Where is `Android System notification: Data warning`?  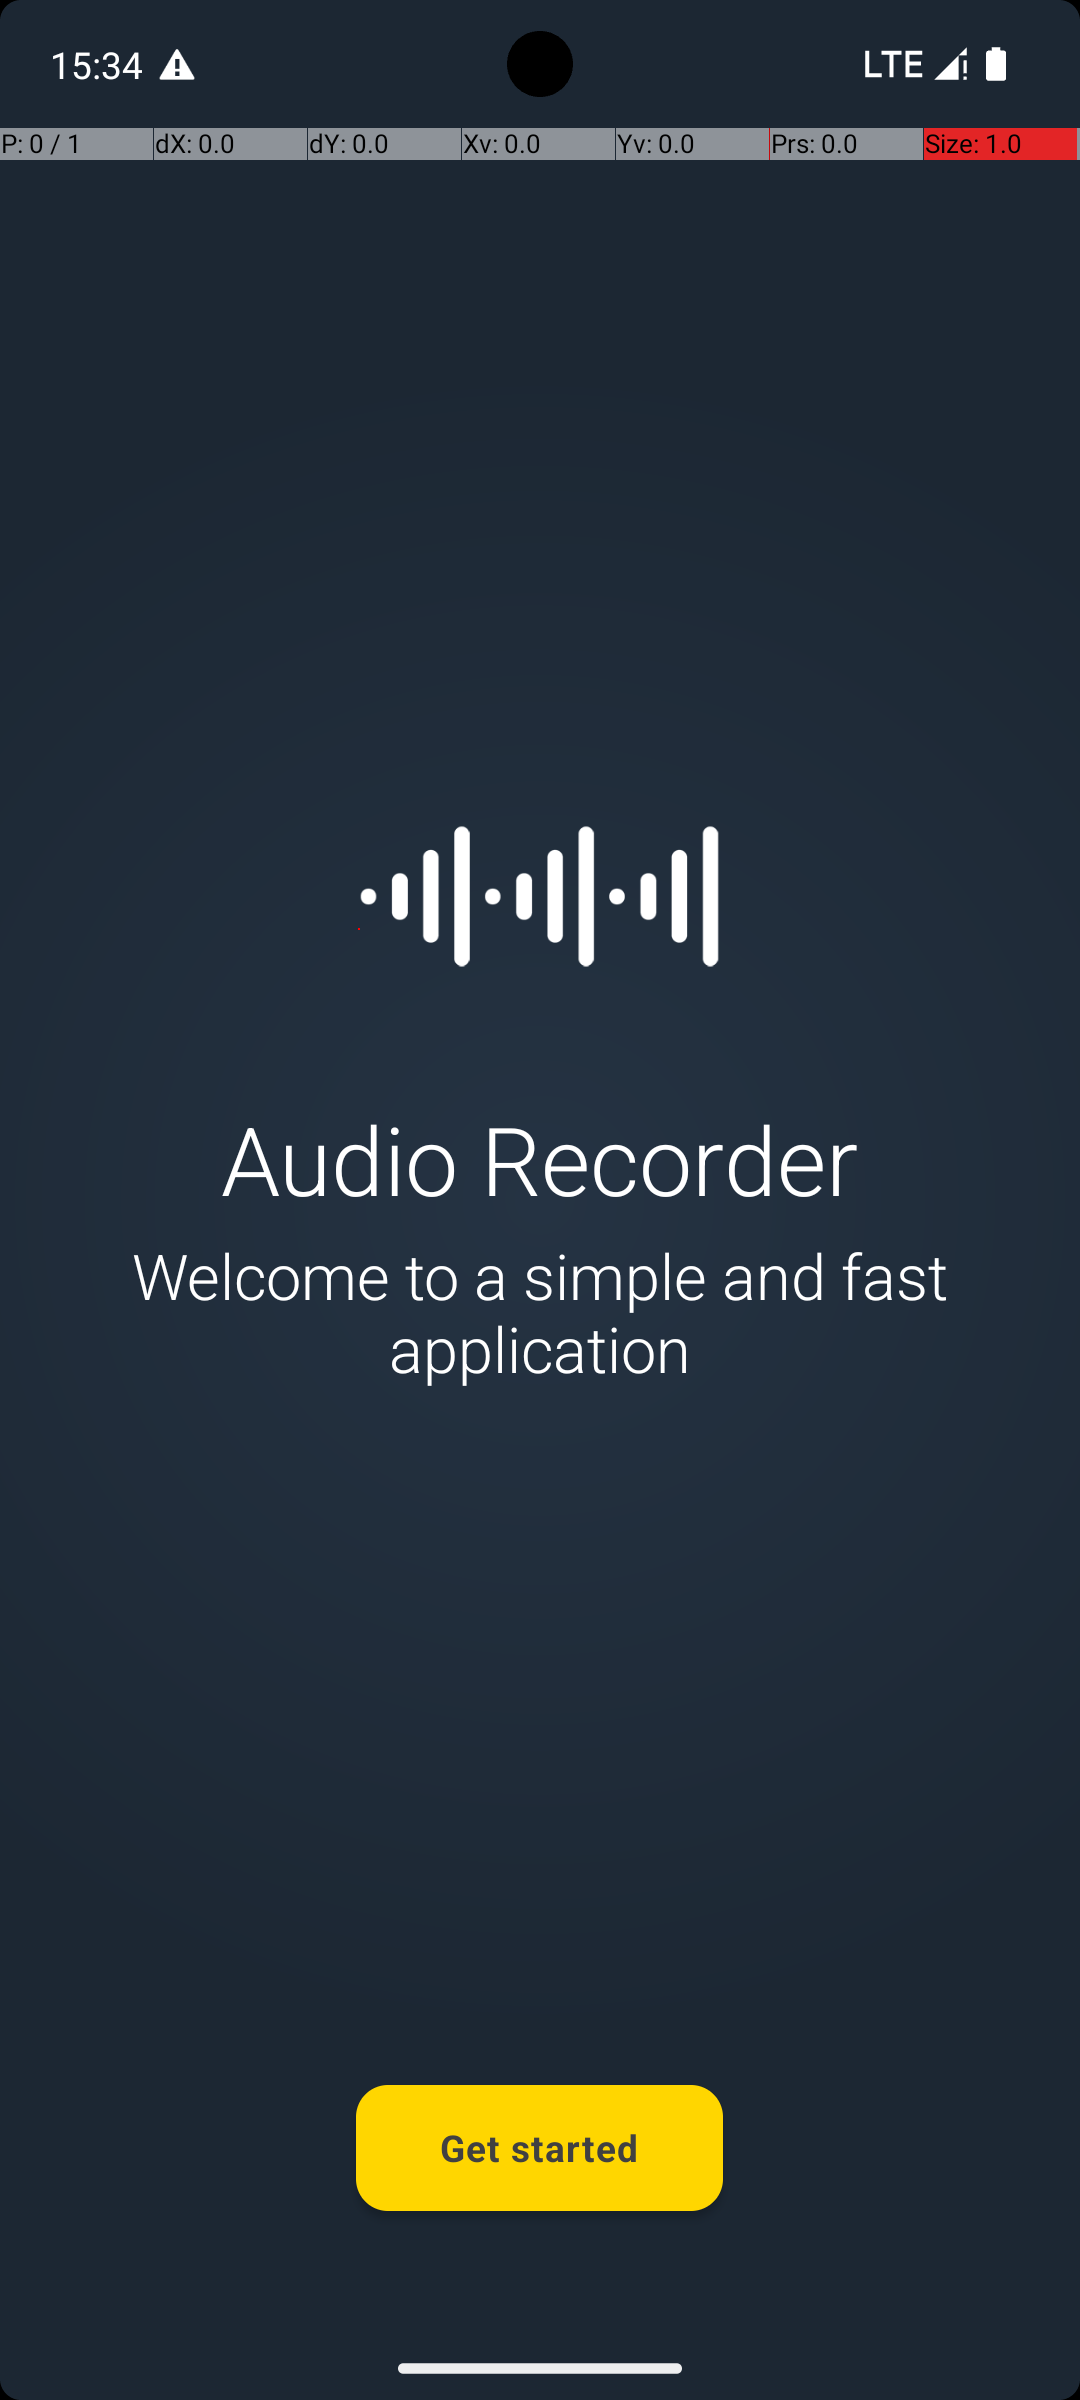 Android System notification: Data warning is located at coordinates (177, 64).